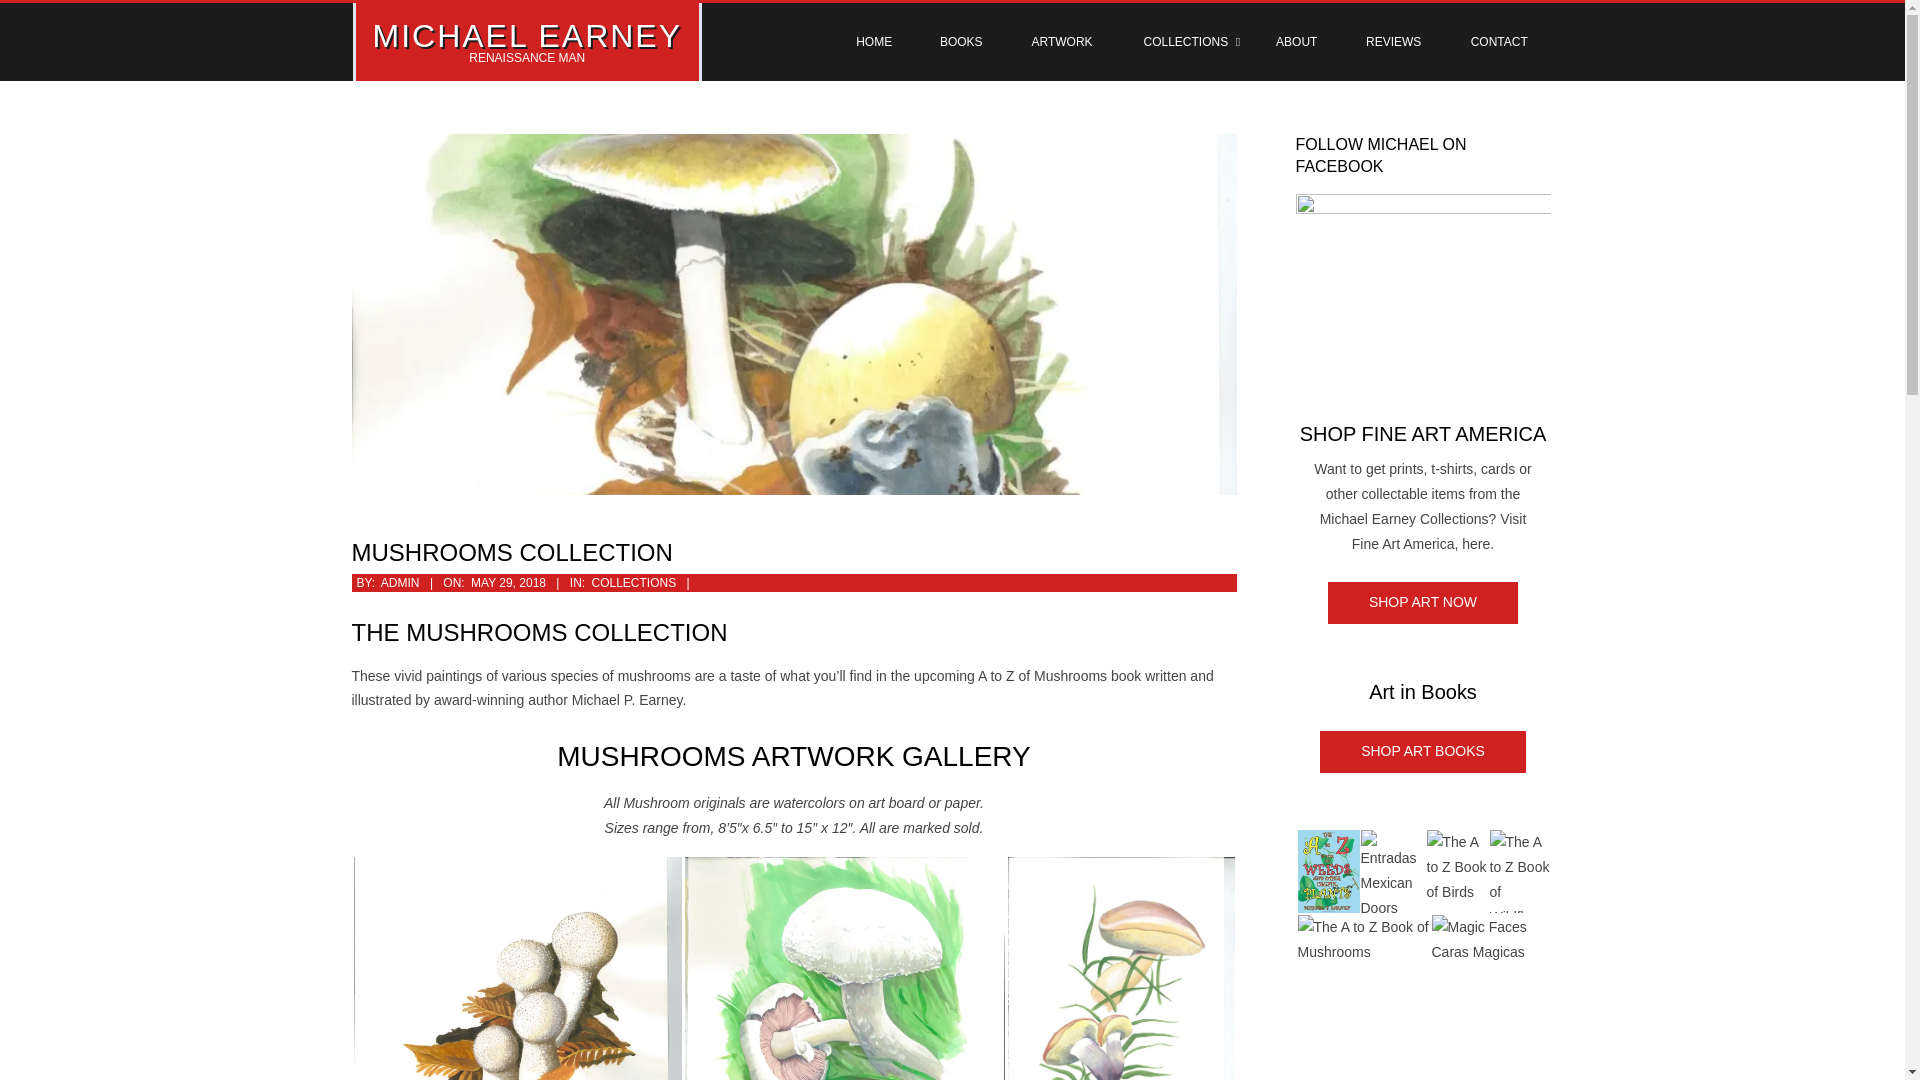 This screenshot has width=1920, height=1080. Describe the element at coordinates (508, 582) in the screenshot. I see `Tuesday, May 29, 2018, 3:12 pm` at that location.